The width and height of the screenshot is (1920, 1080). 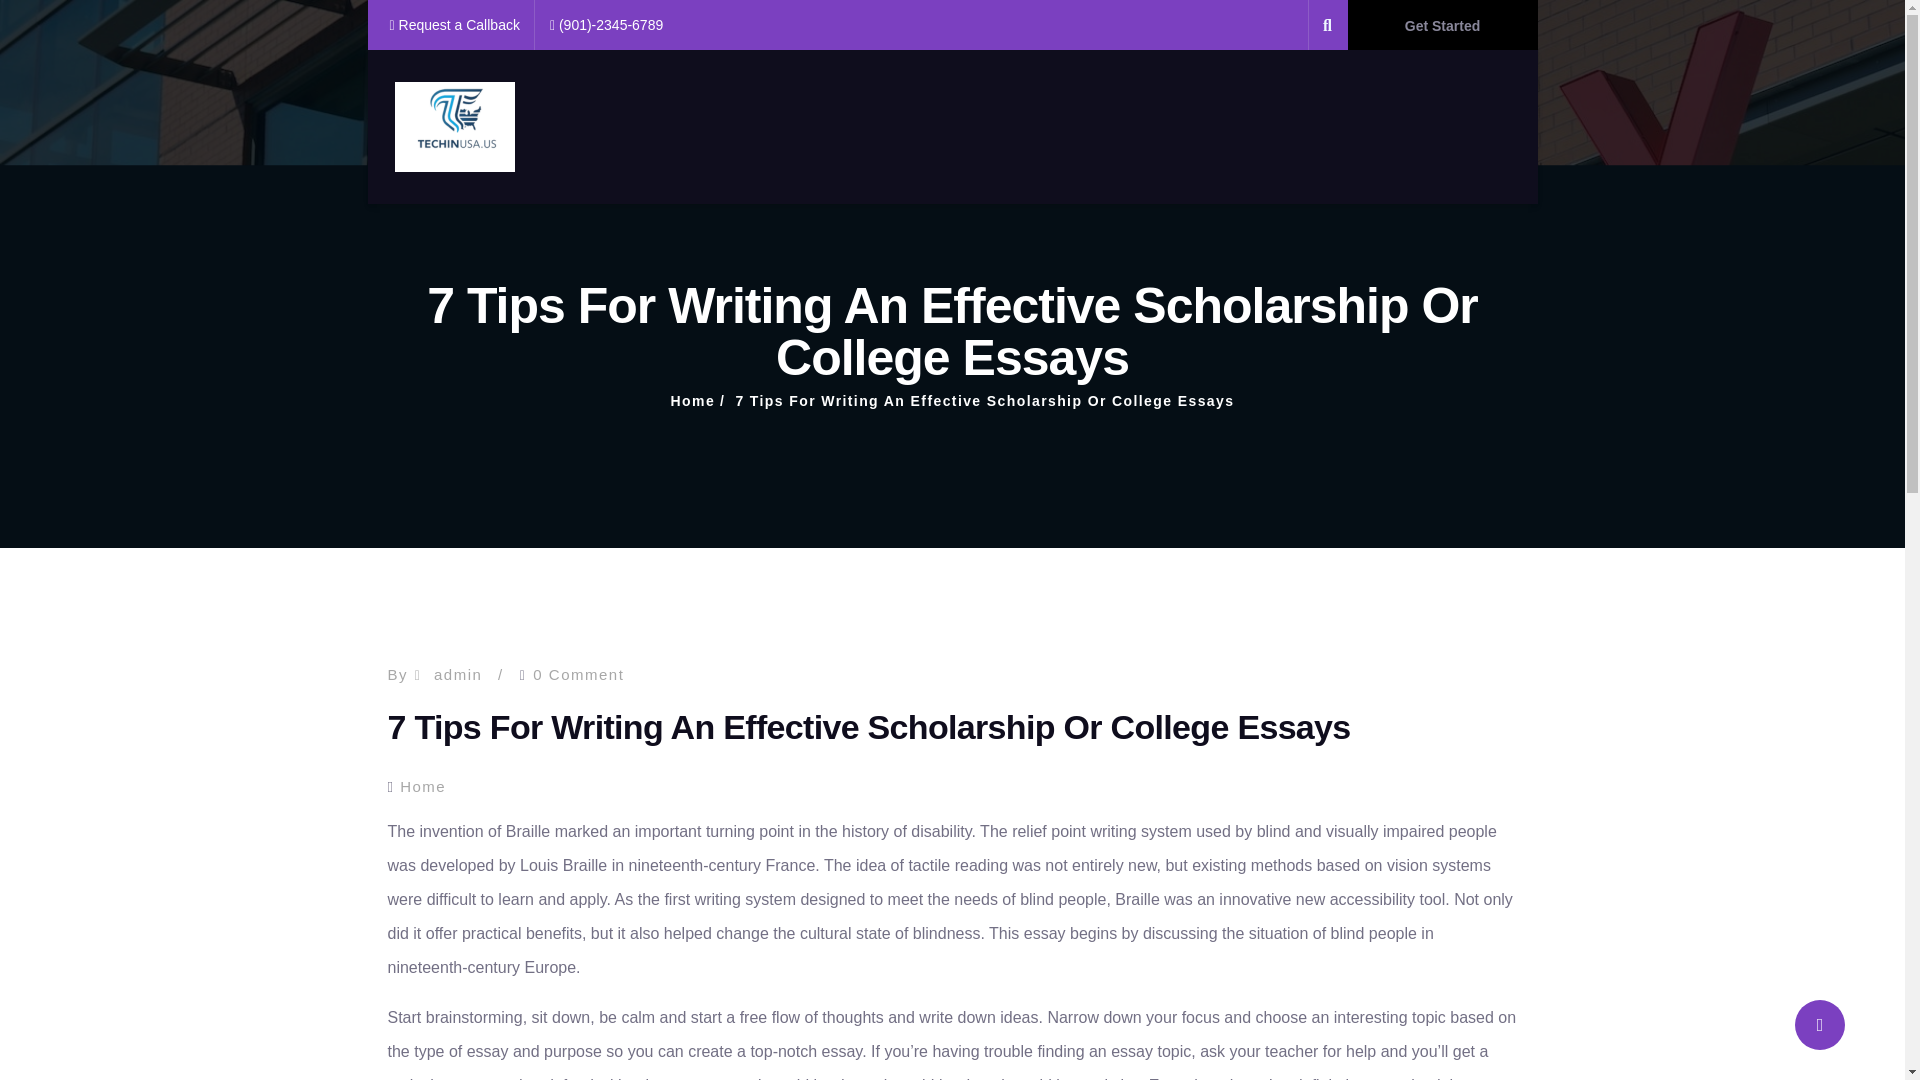 What do you see at coordinates (1442, 24) in the screenshot?
I see `Get Started` at bounding box center [1442, 24].